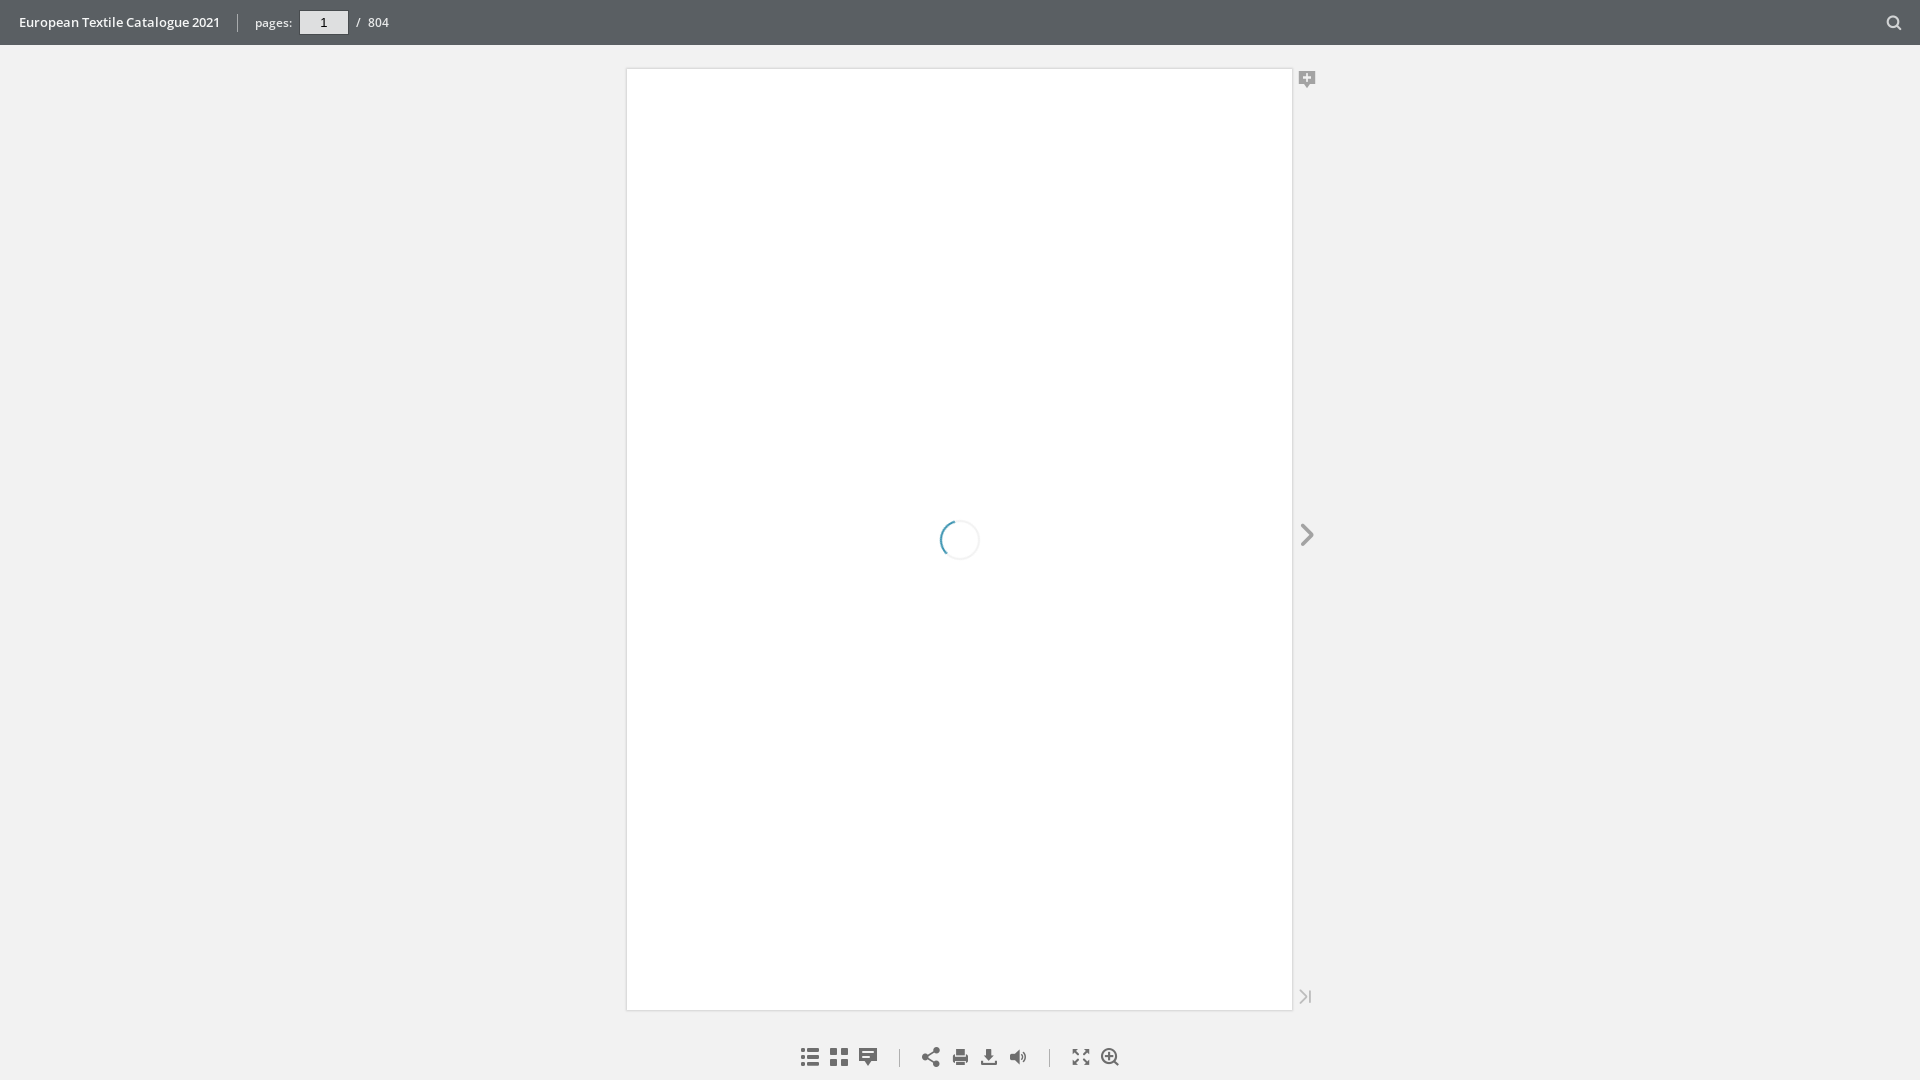  I want to click on Fullscreen, so click(1080, 1058).